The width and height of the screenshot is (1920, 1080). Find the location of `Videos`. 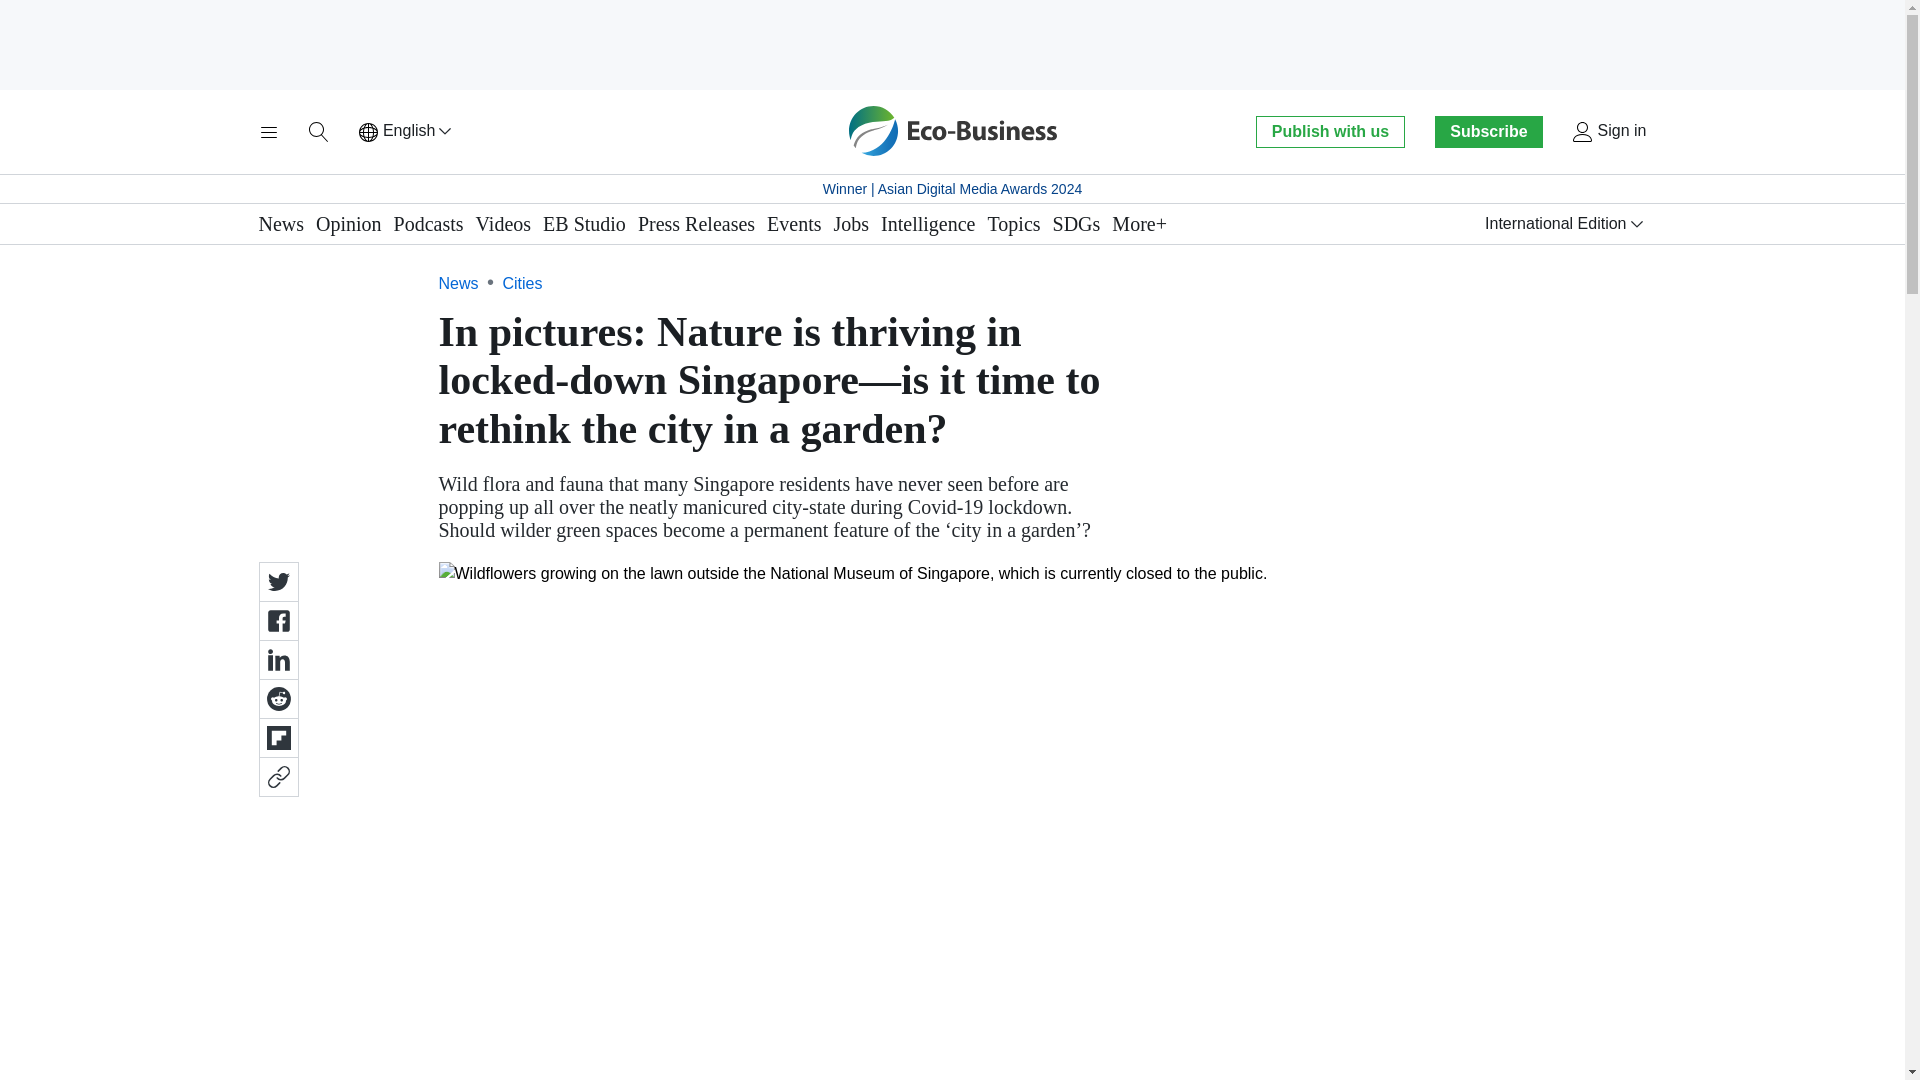

Videos is located at coordinates (504, 224).